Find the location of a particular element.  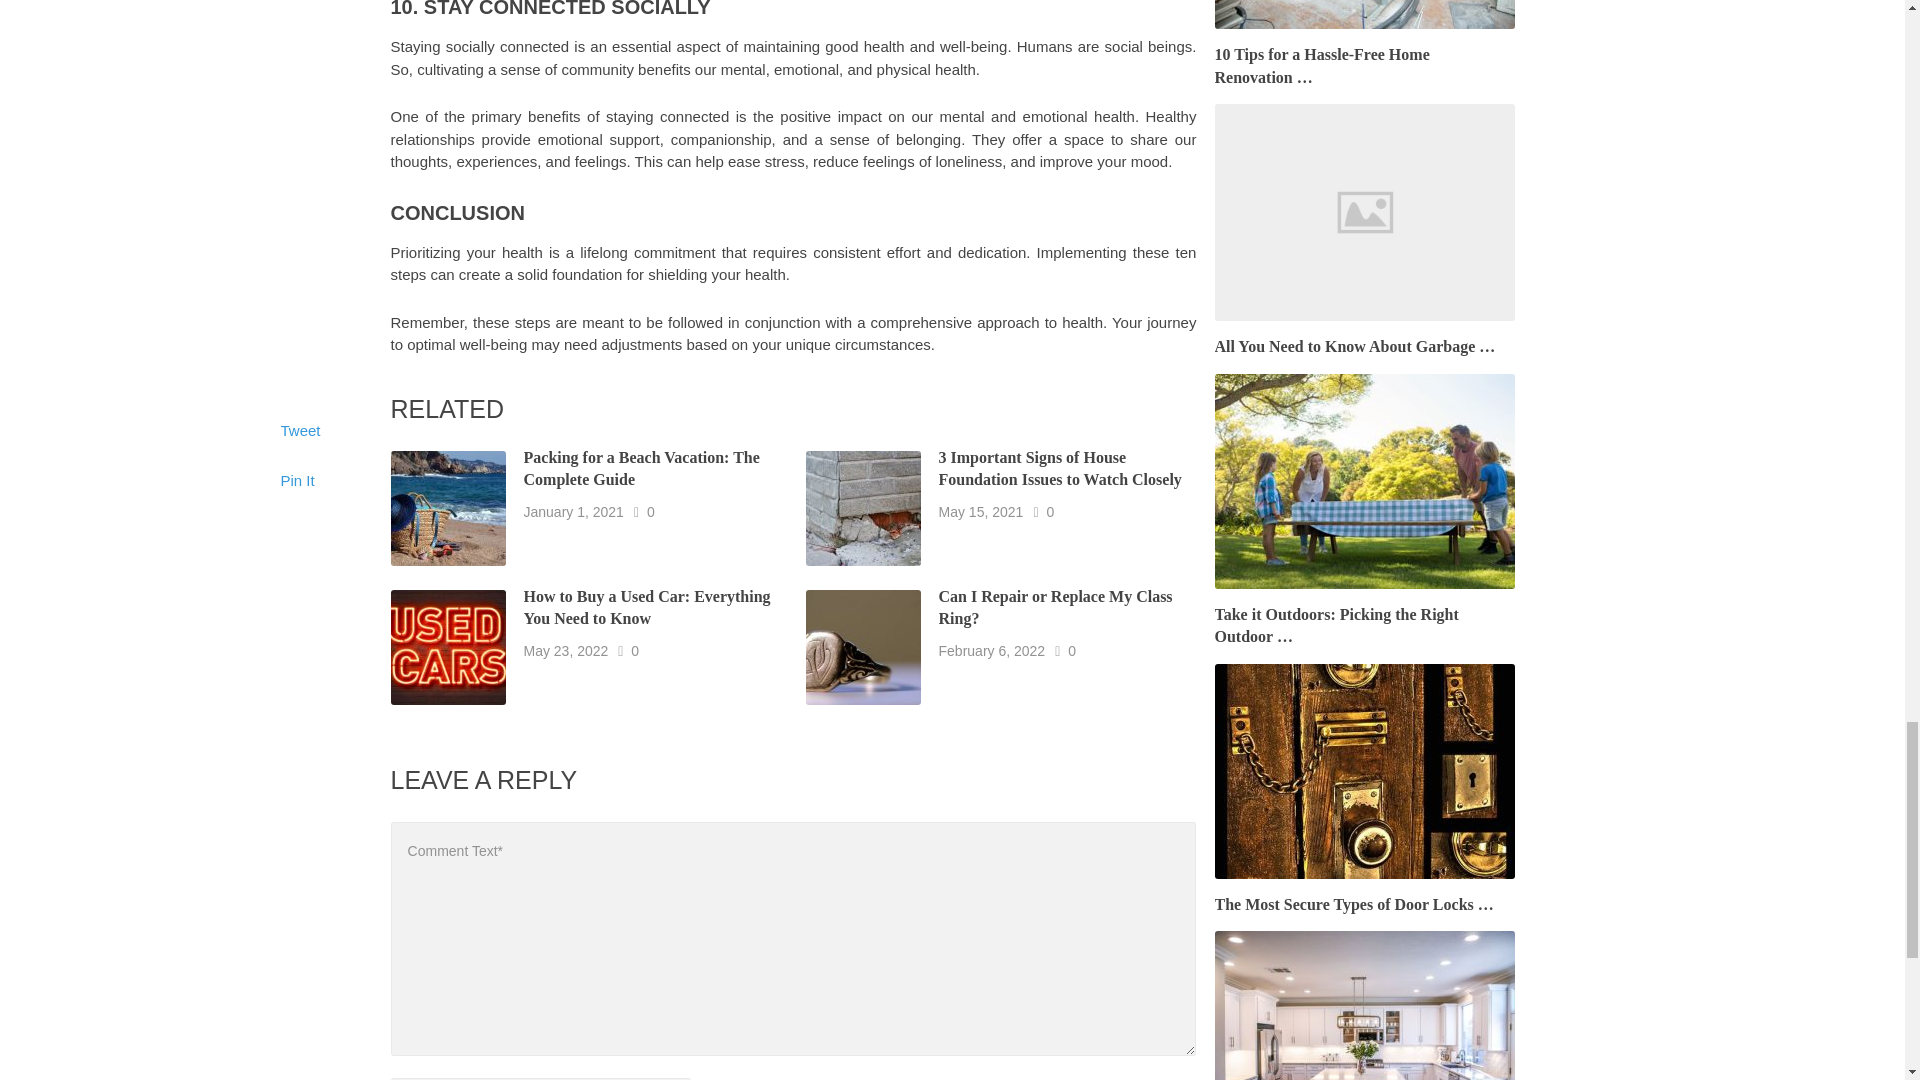

Can I Repair or Replace My Class Ring? is located at coordinates (1056, 607).